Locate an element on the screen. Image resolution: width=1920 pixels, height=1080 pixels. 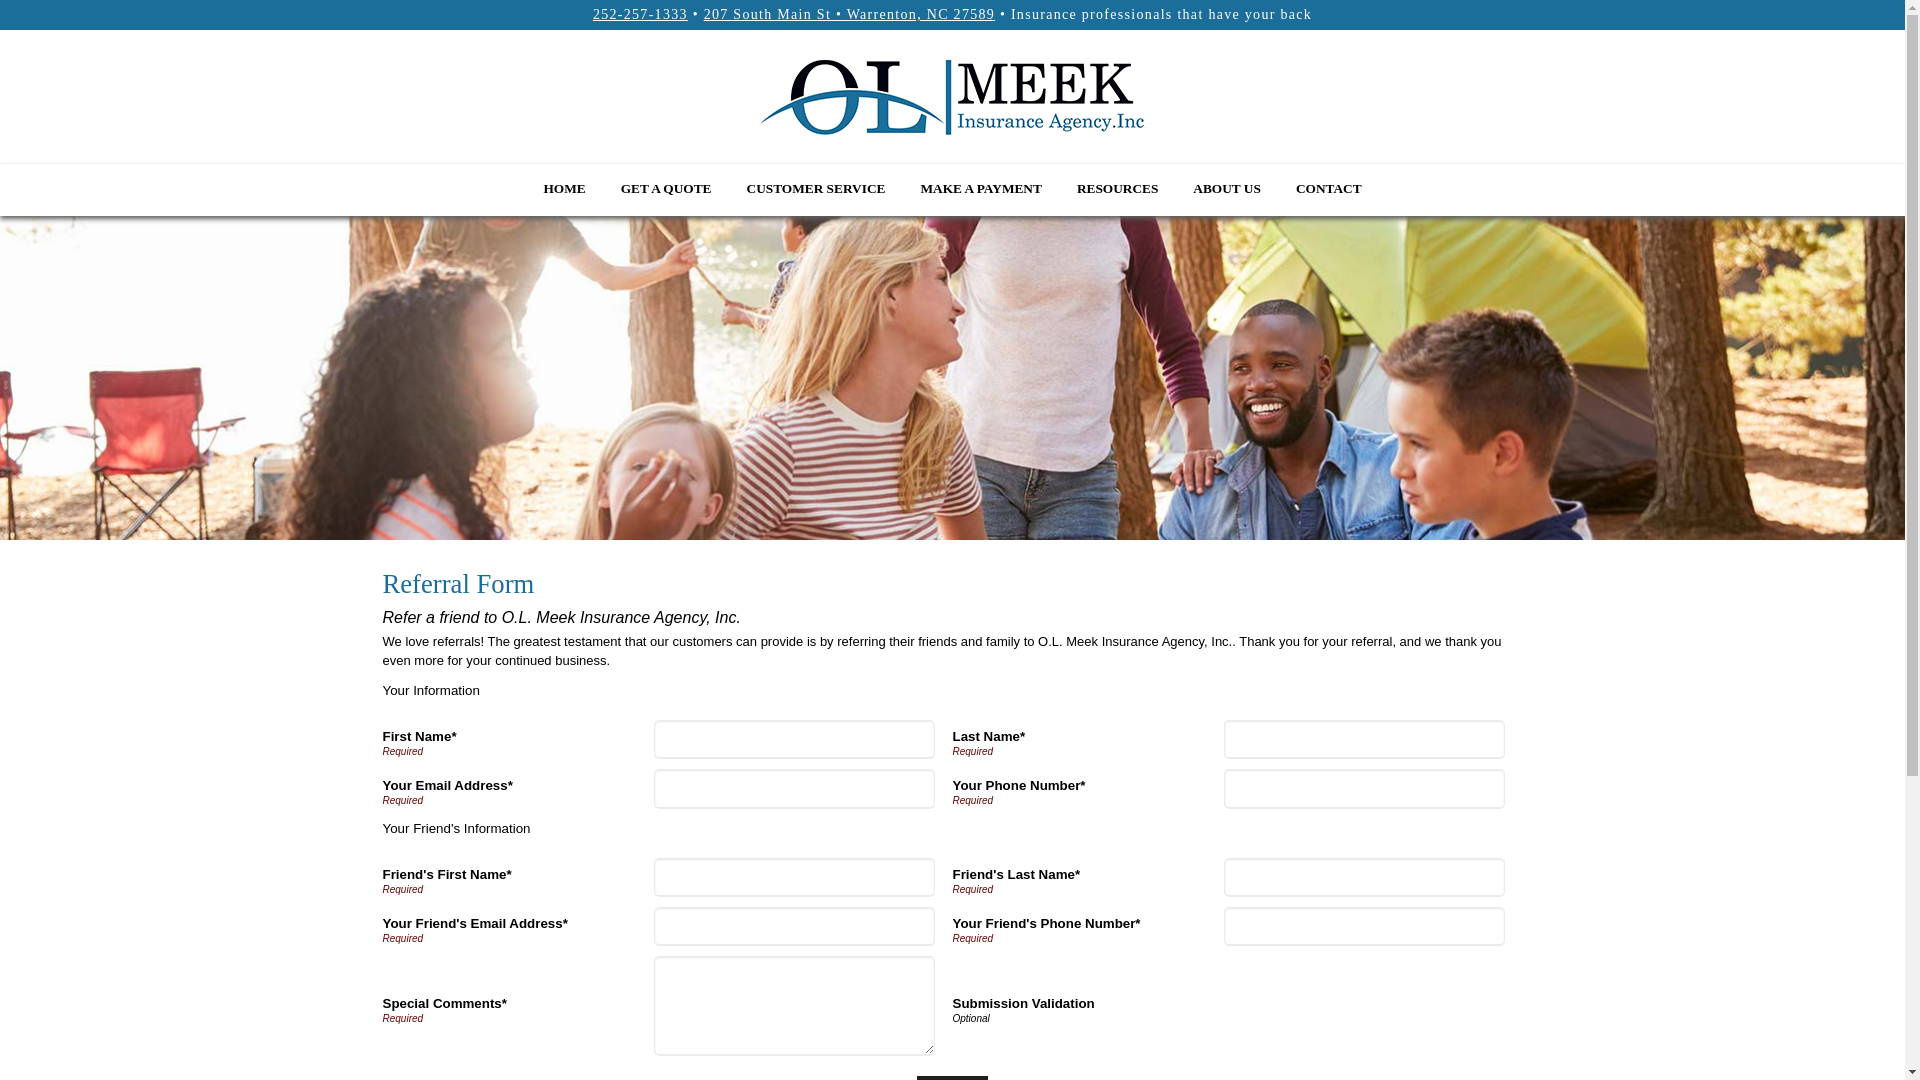
252-257-1333 is located at coordinates (640, 14).